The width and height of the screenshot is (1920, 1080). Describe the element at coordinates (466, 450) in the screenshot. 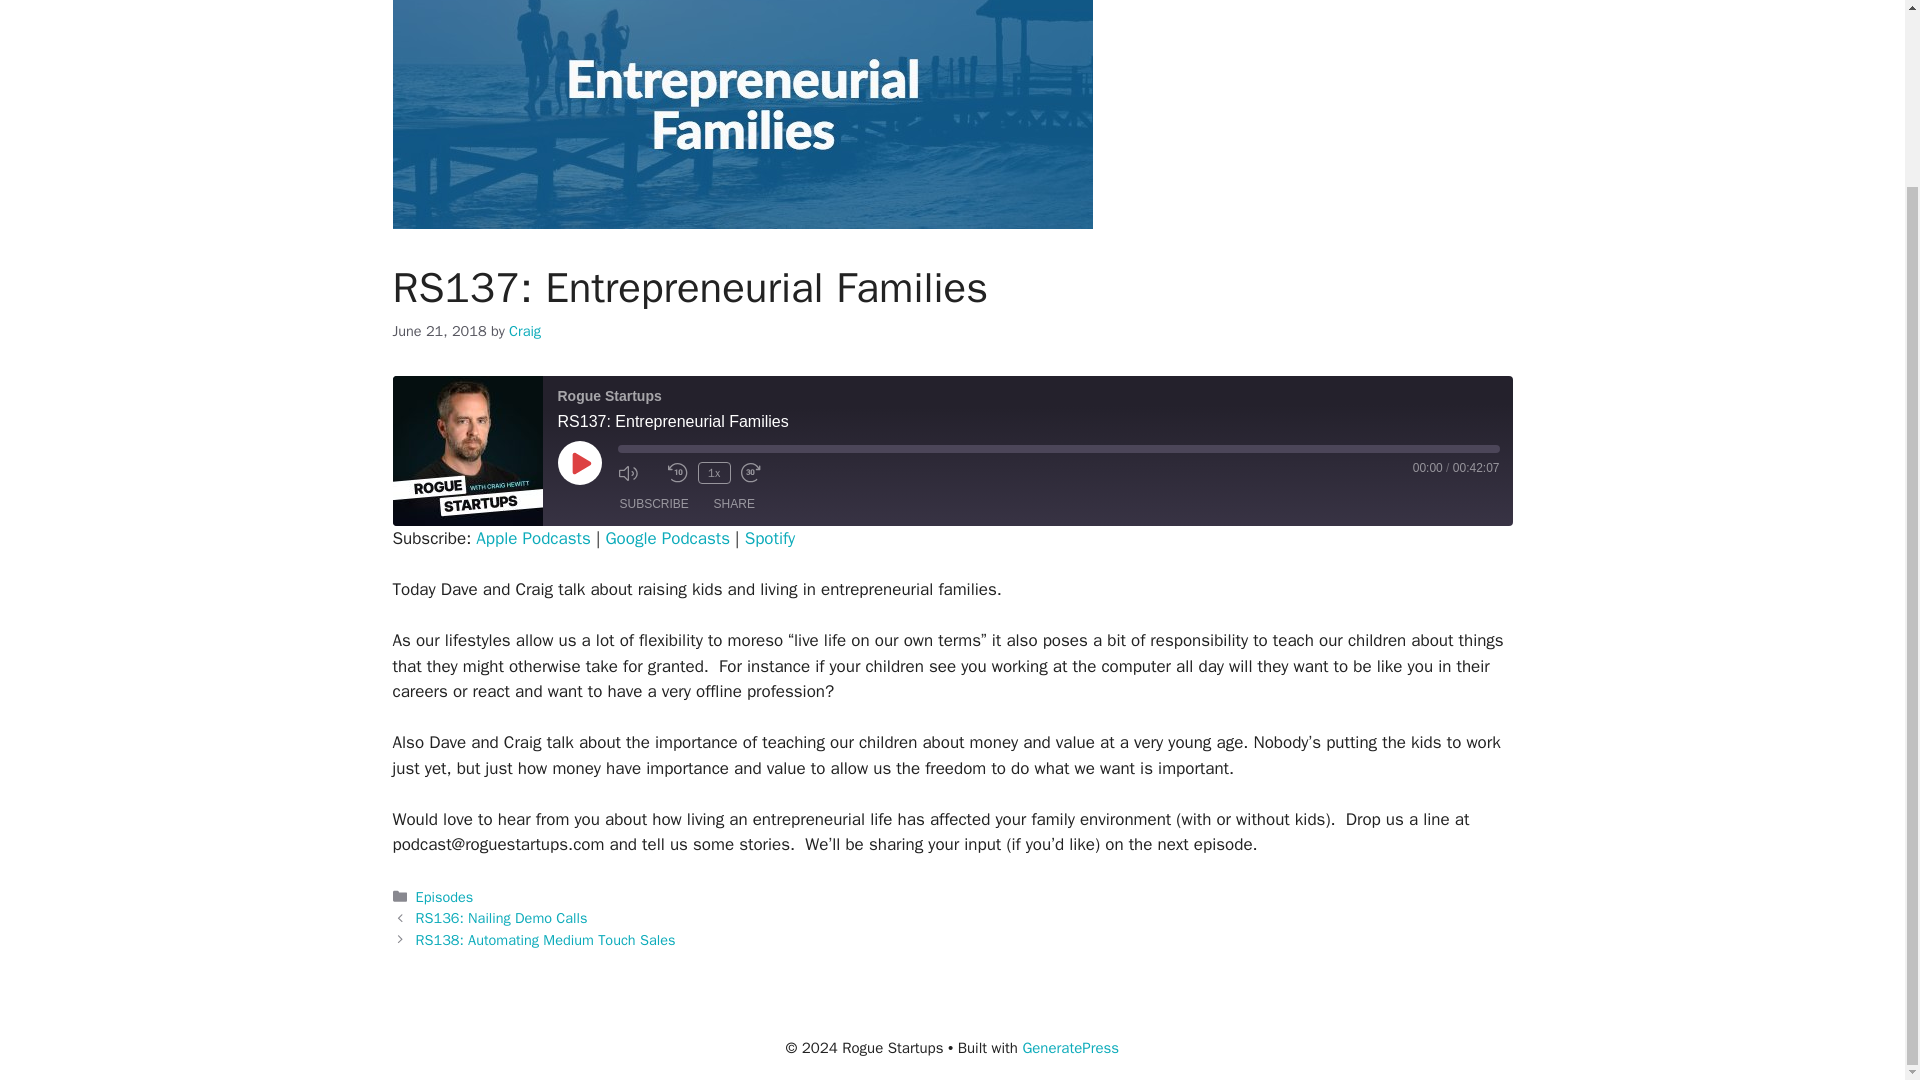

I see `Rogue Startups` at that location.